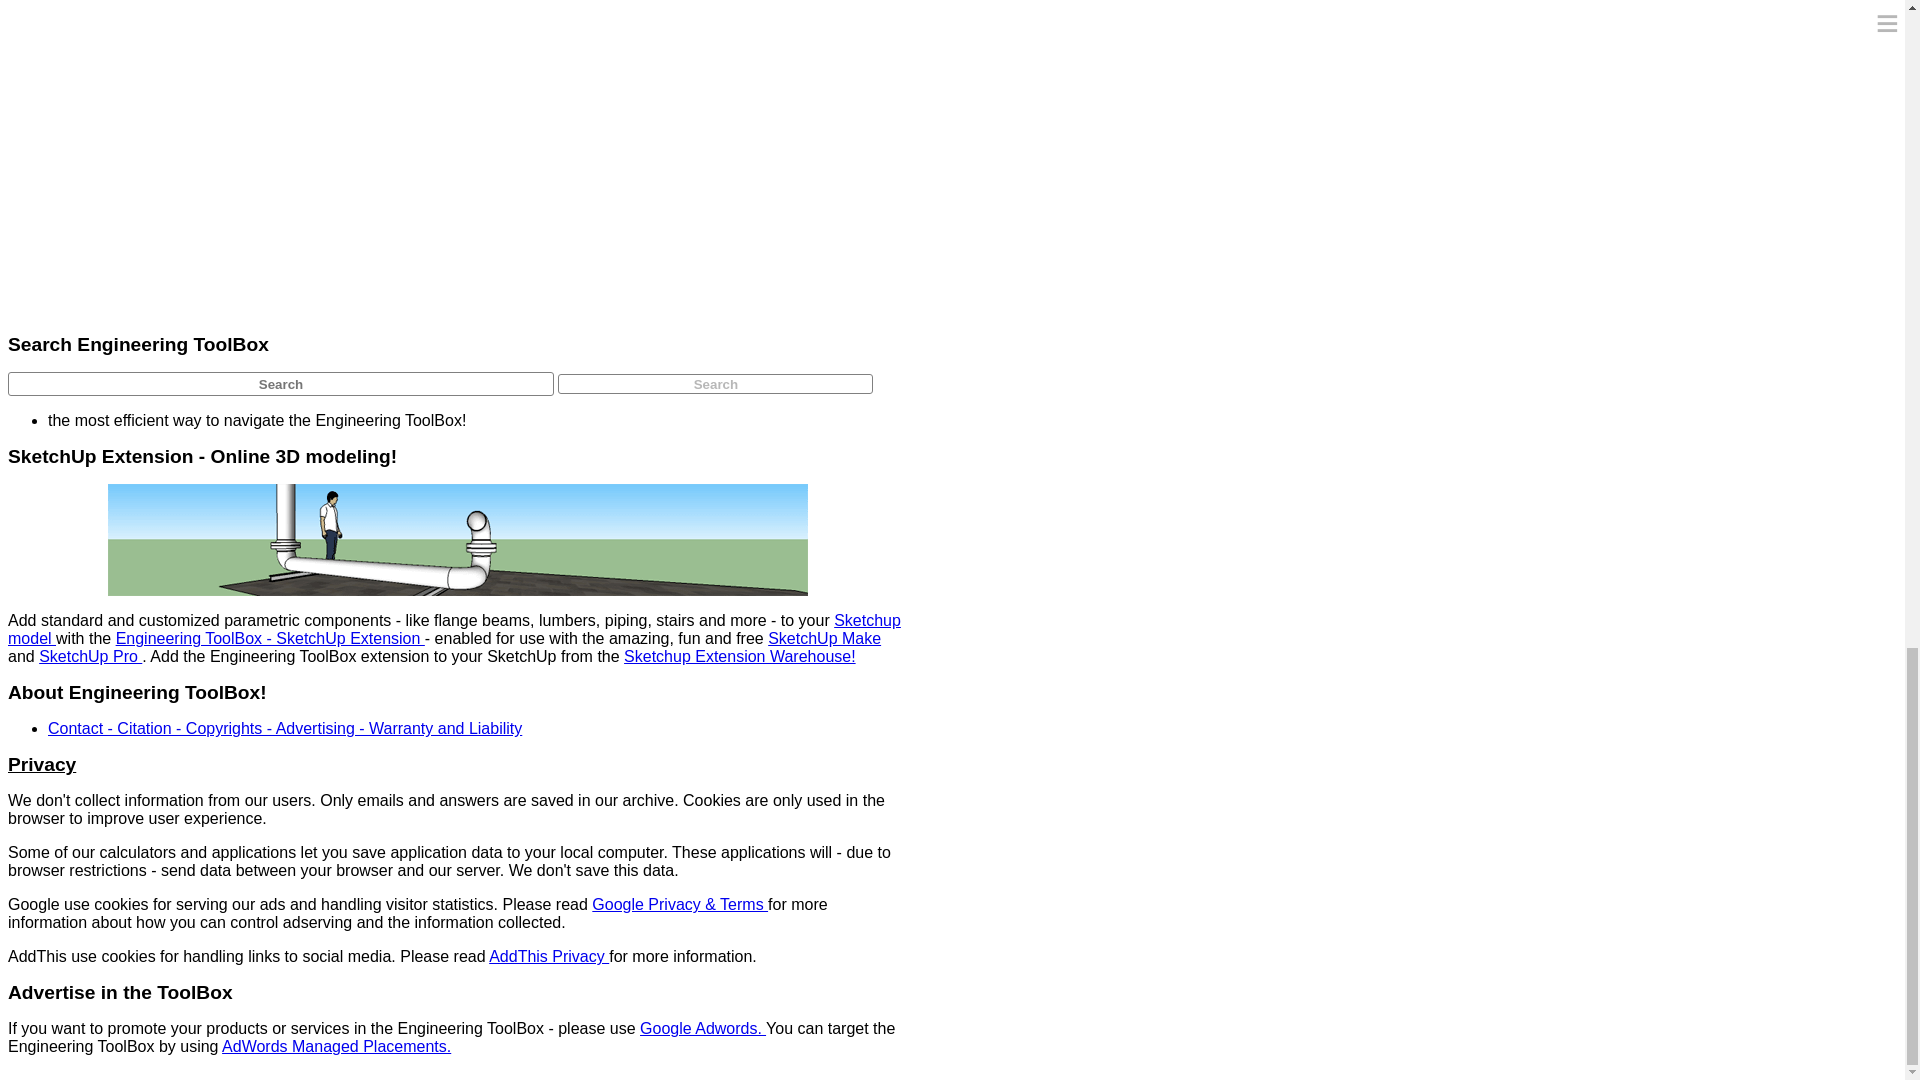 The image size is (1920, 1080). I want to click on SketchUp Pro, so click(90, 656).